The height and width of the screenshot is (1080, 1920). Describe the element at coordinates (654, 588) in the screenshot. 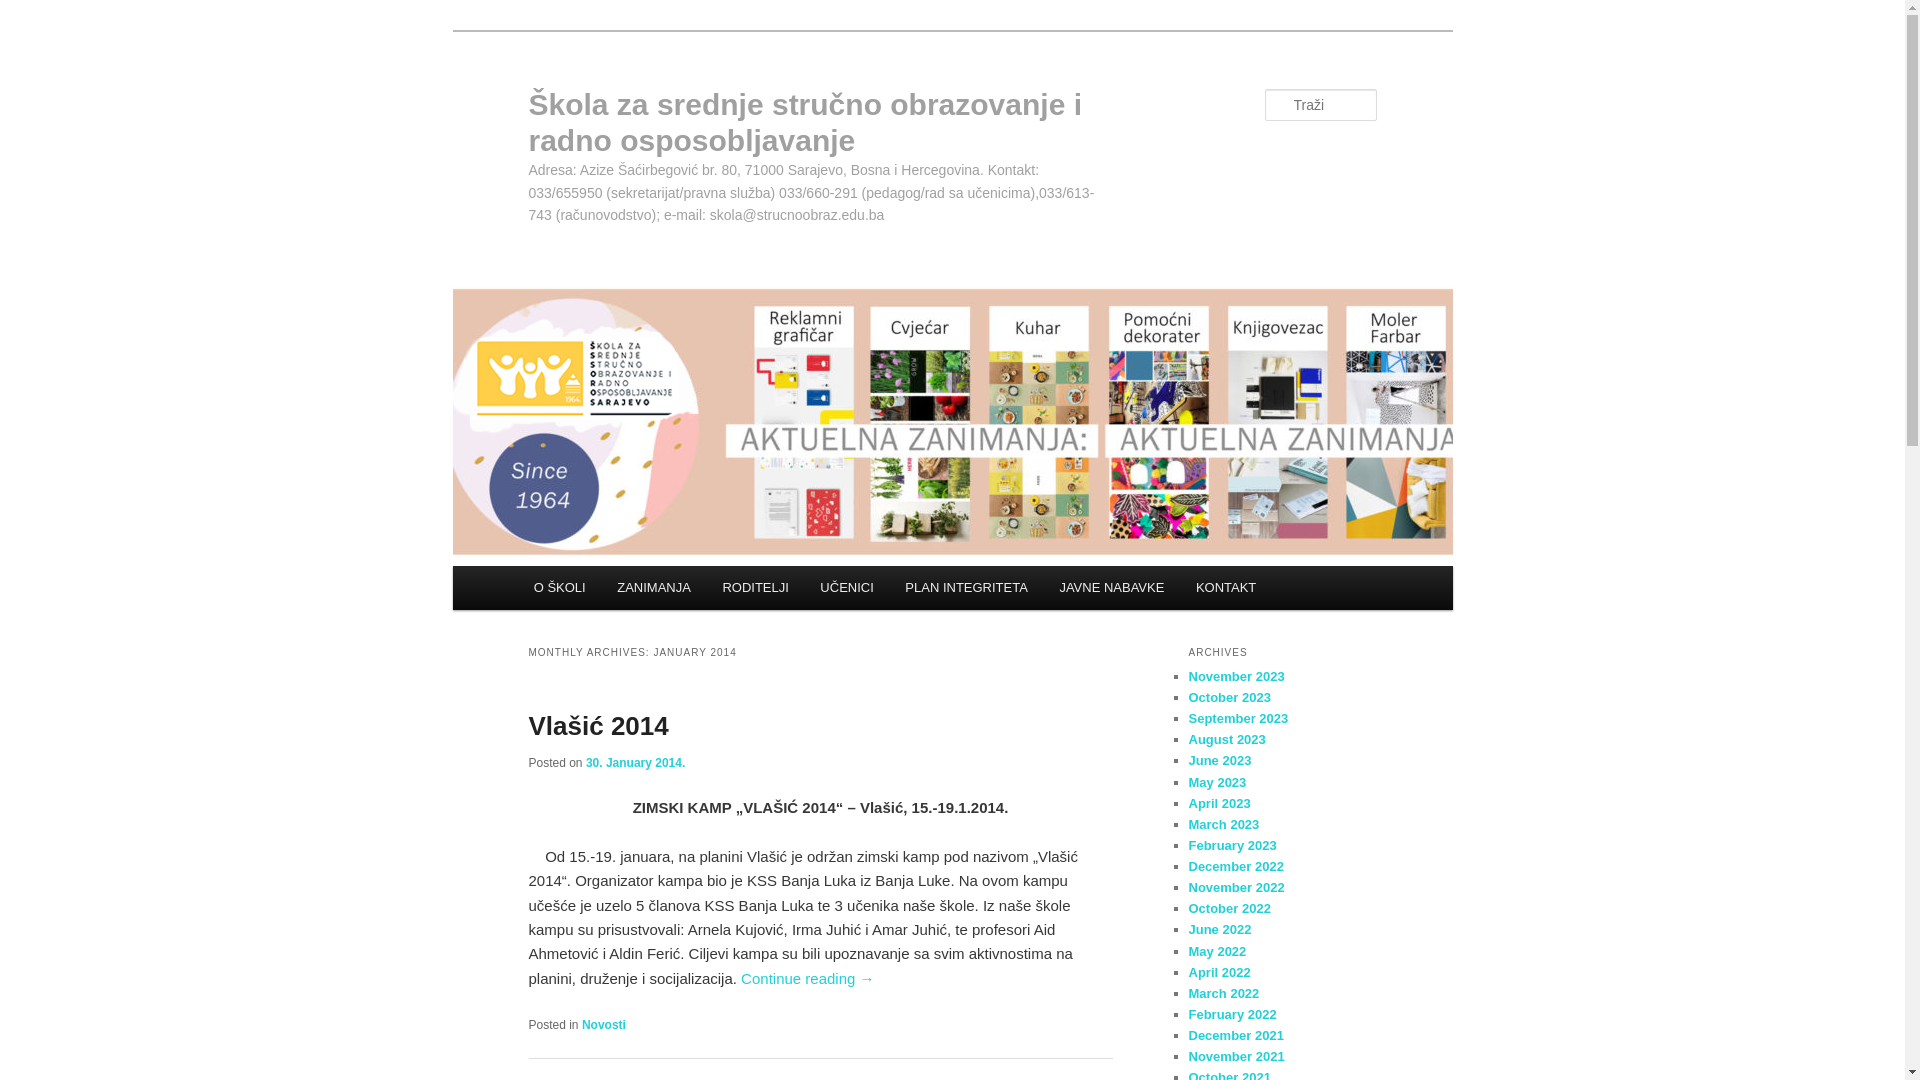

I see `ZANIMANJA` at that location.